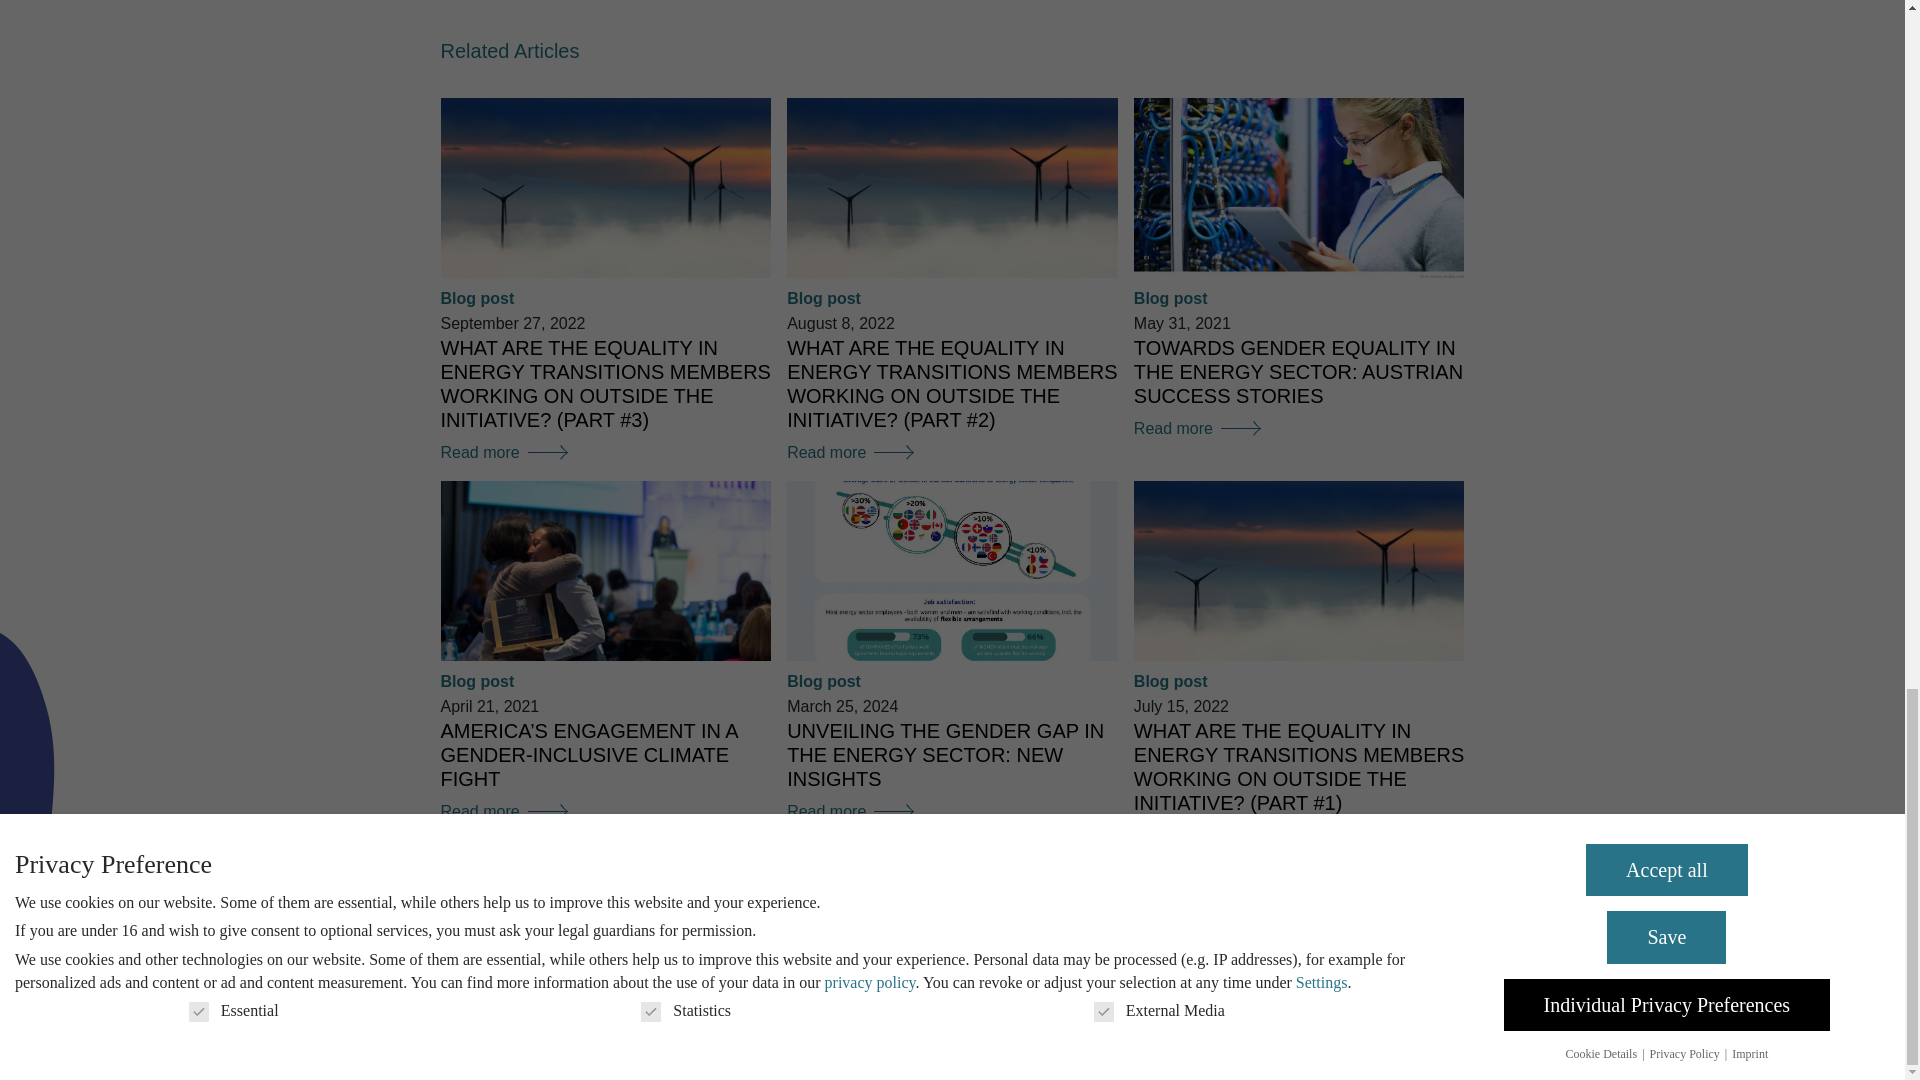 Image resolution: width=1920 pixels, height=1080 pixels. Describe the element at coordinates (476, 298) in the screenshot. I see `Blog post` at that location.